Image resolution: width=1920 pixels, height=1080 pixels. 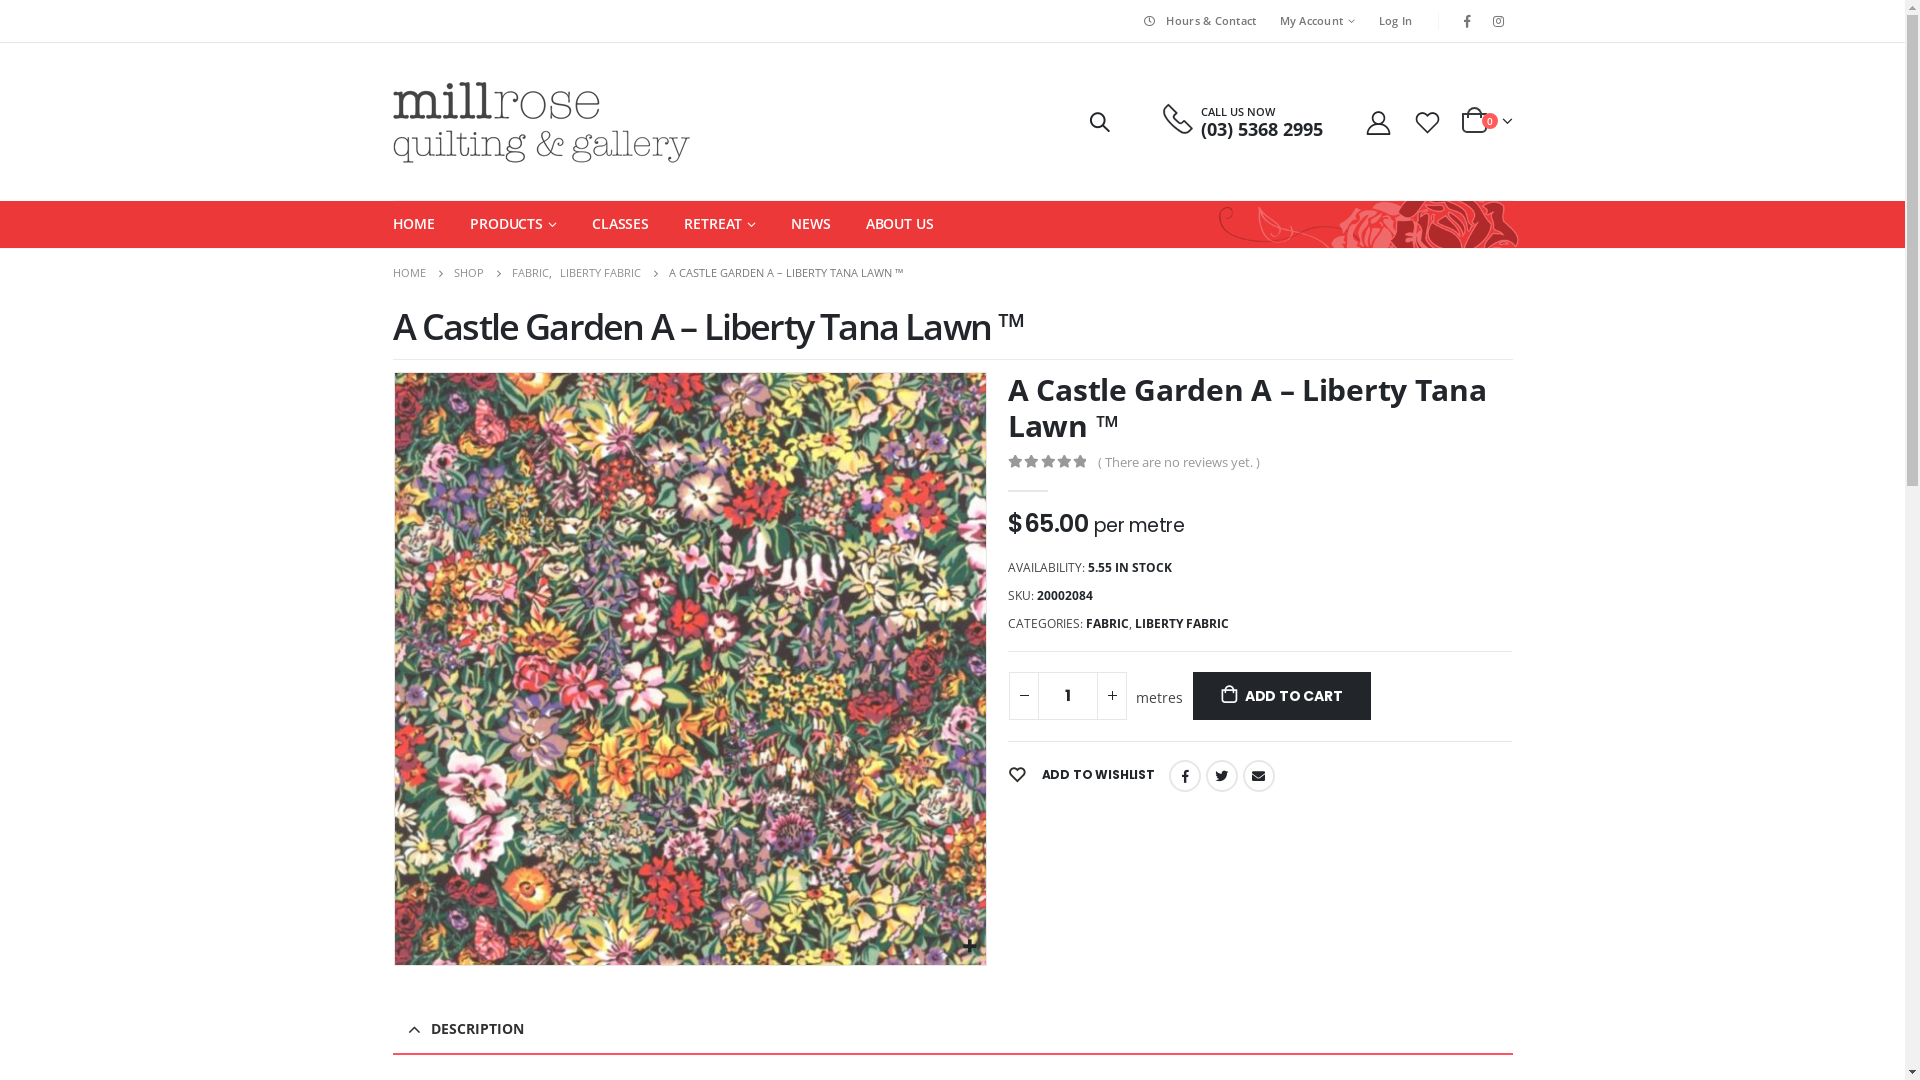 What do you see at coordinates (1068, 696) in the screenshot?
I see `Qty` at bounding box center [1068, 696].